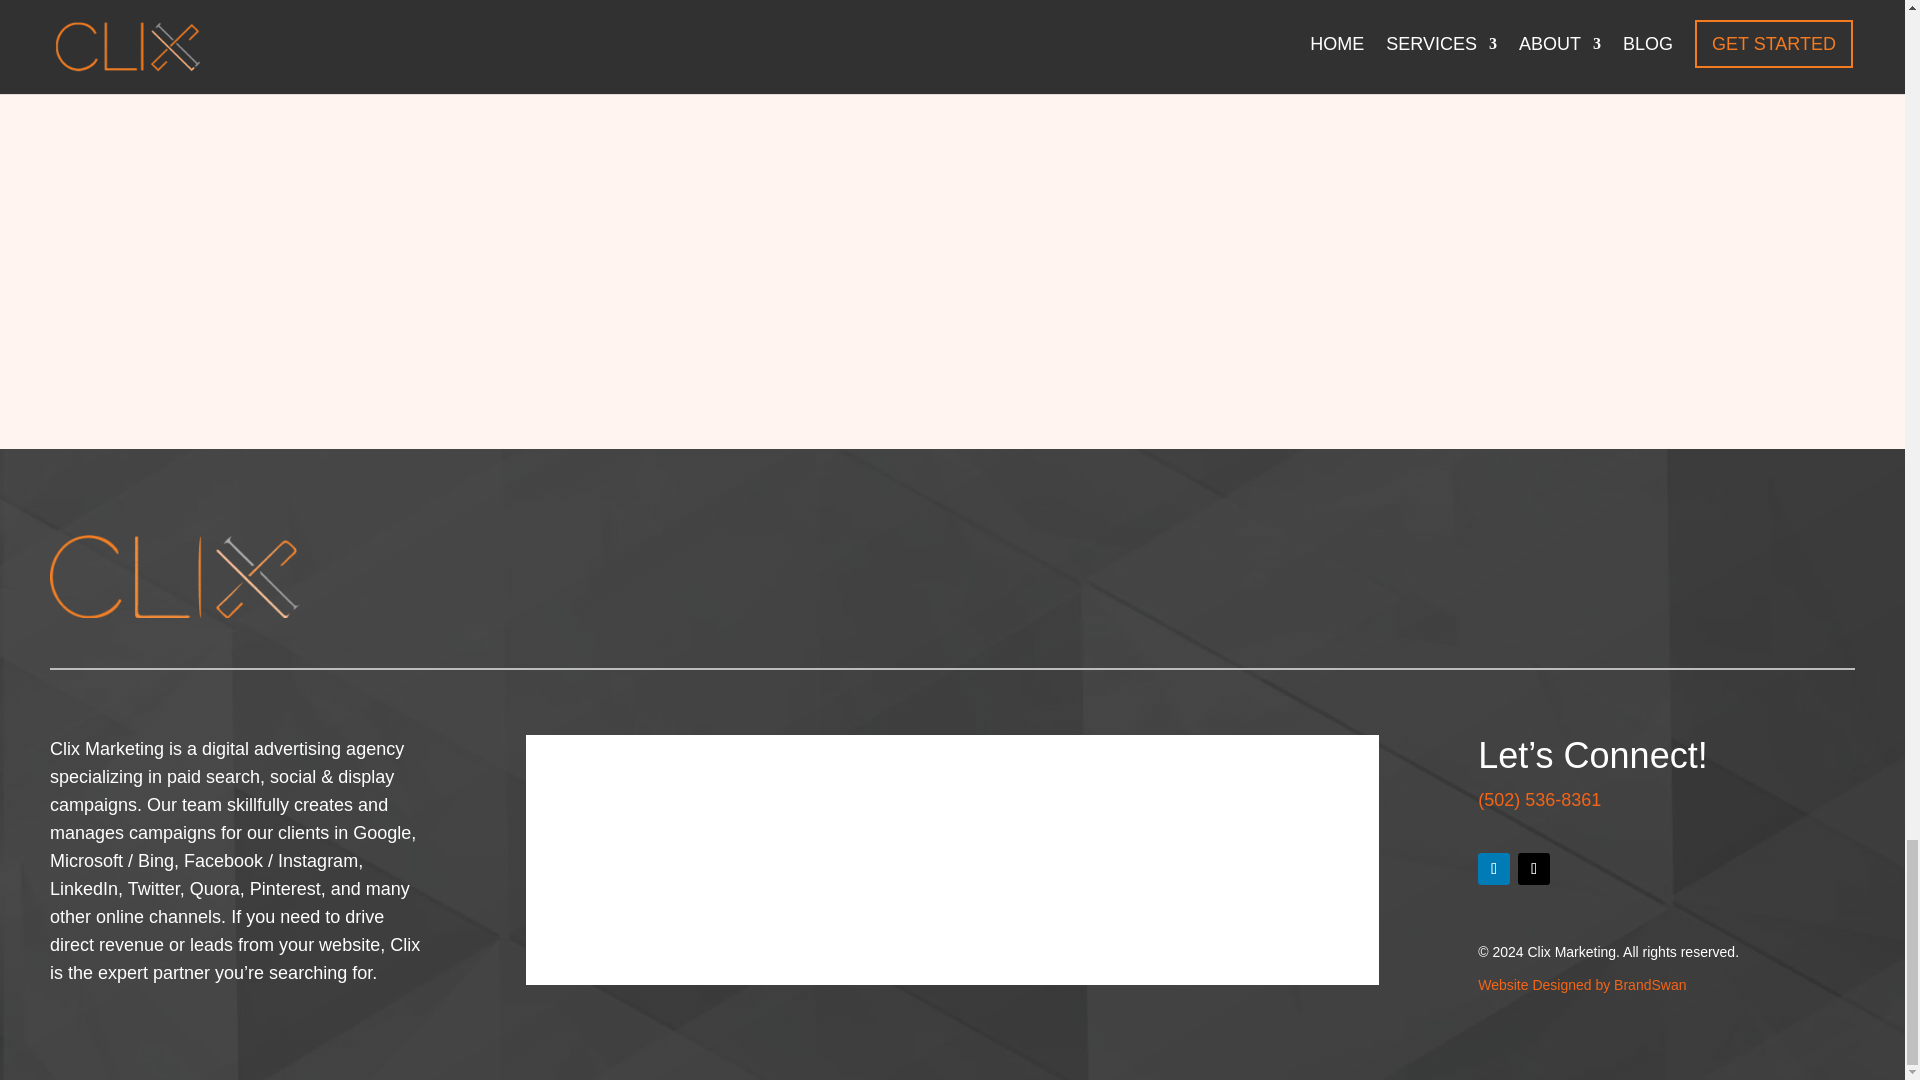 The image size is (1920, 1080). I want to click on Follow on LinkedIn, so click(1494, 868).